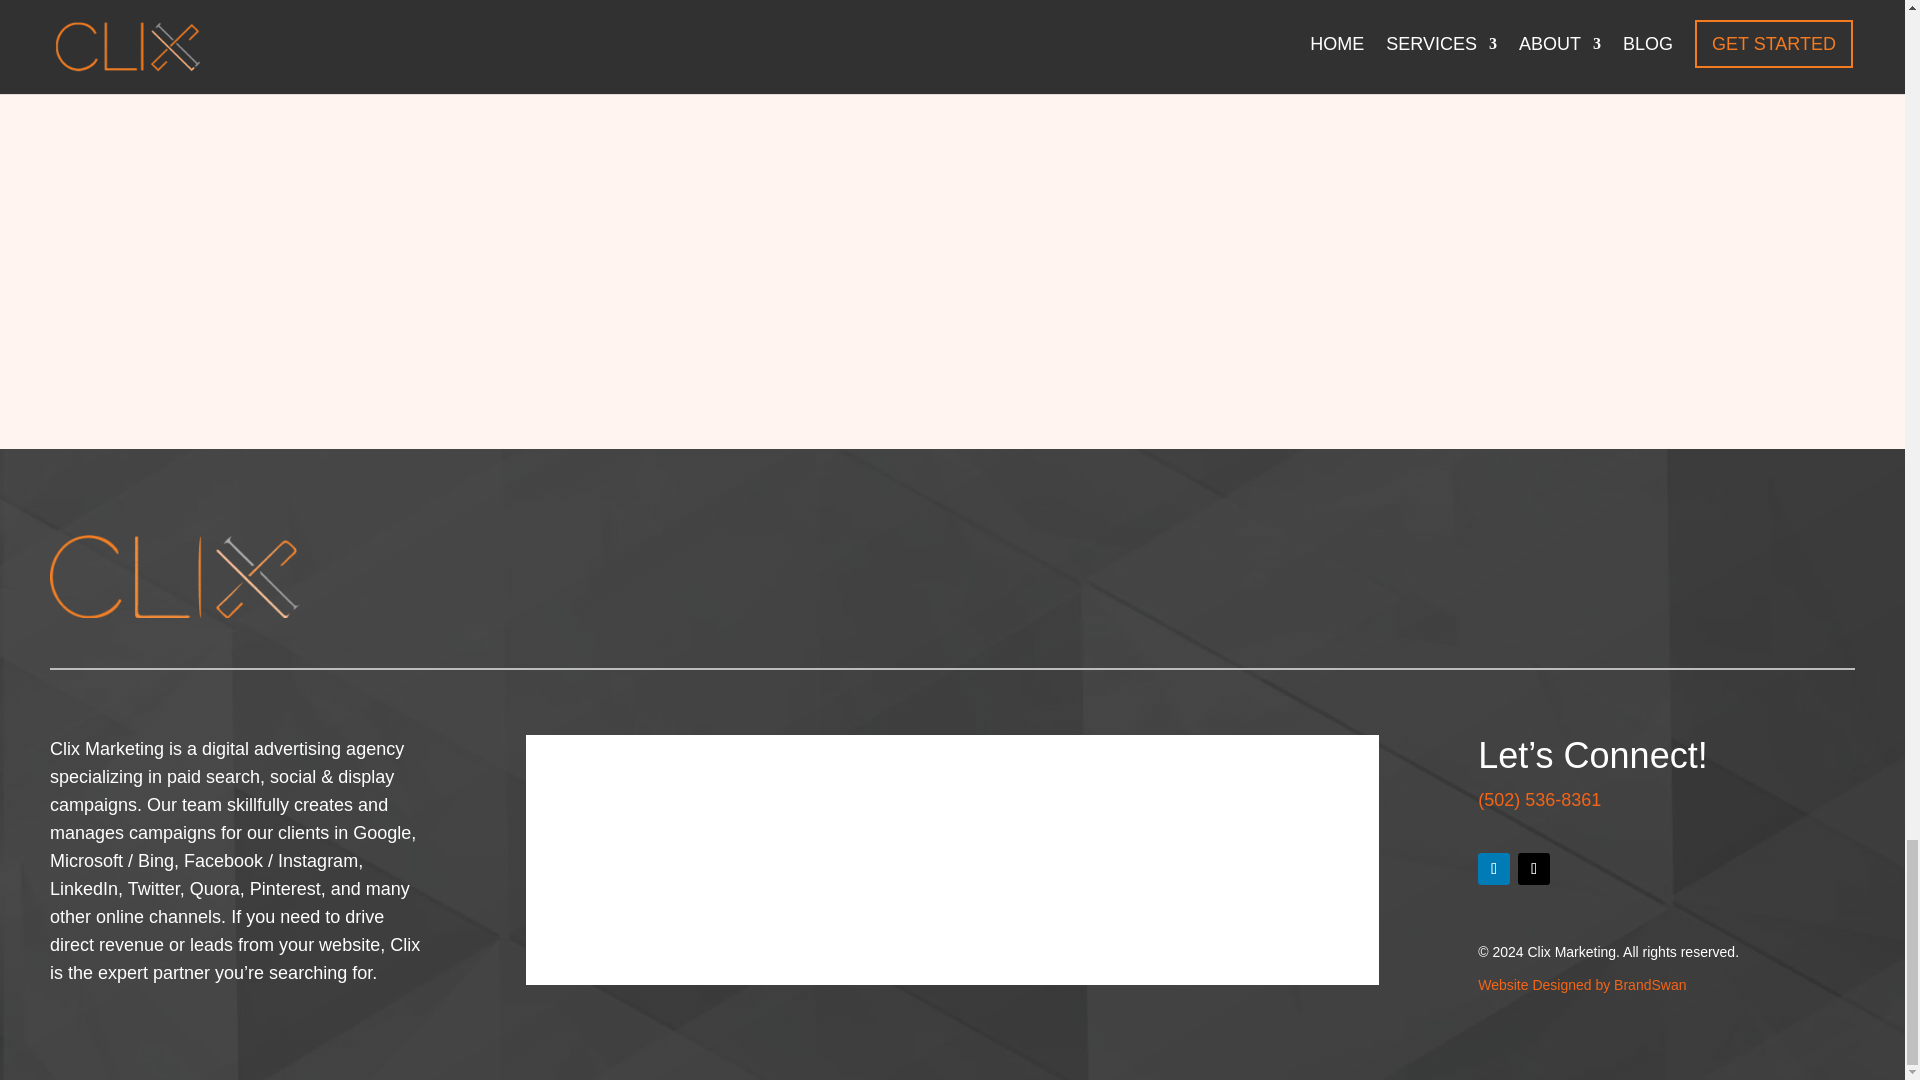 The image size is (1920, 1080). I want to click on Follow on LinkedIn, so click(1494, 868).